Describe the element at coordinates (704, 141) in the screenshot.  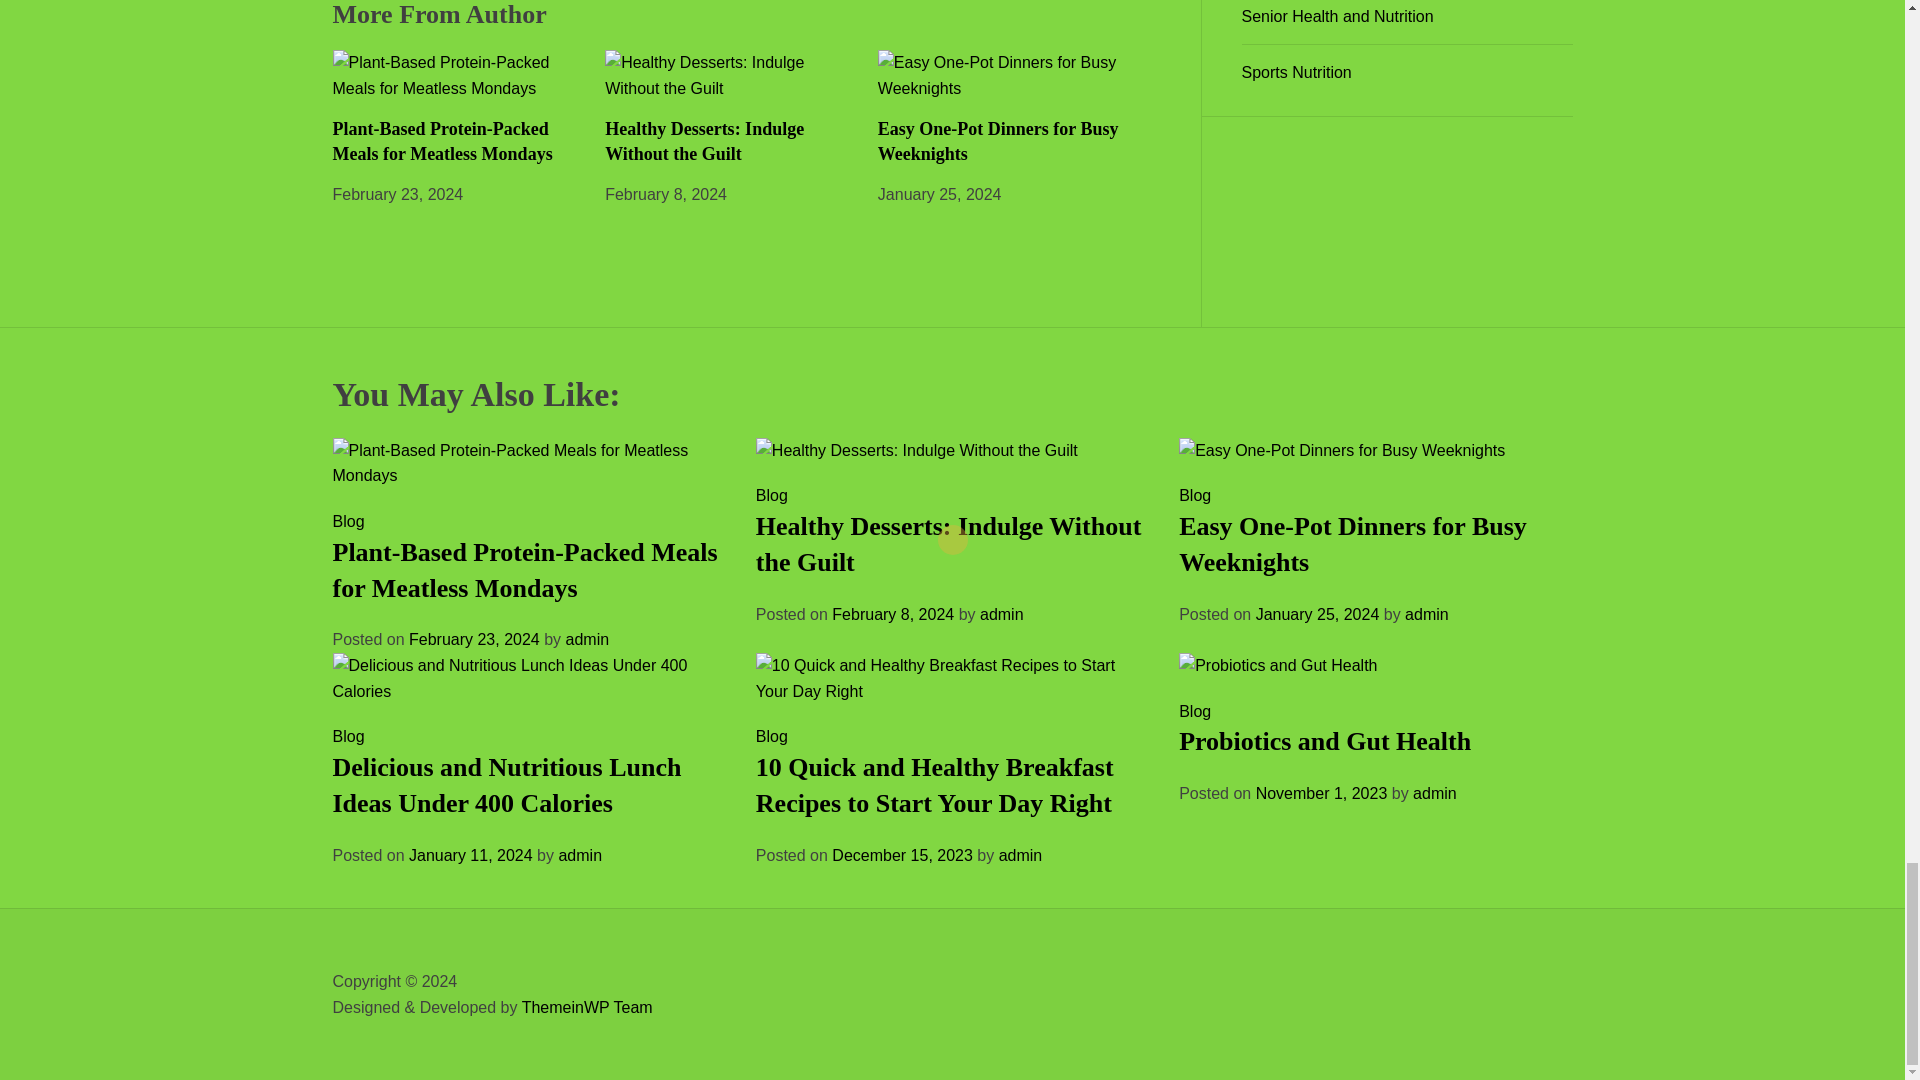
I see `Healthy Desserts: Indulge Without the Guilt` at that location.